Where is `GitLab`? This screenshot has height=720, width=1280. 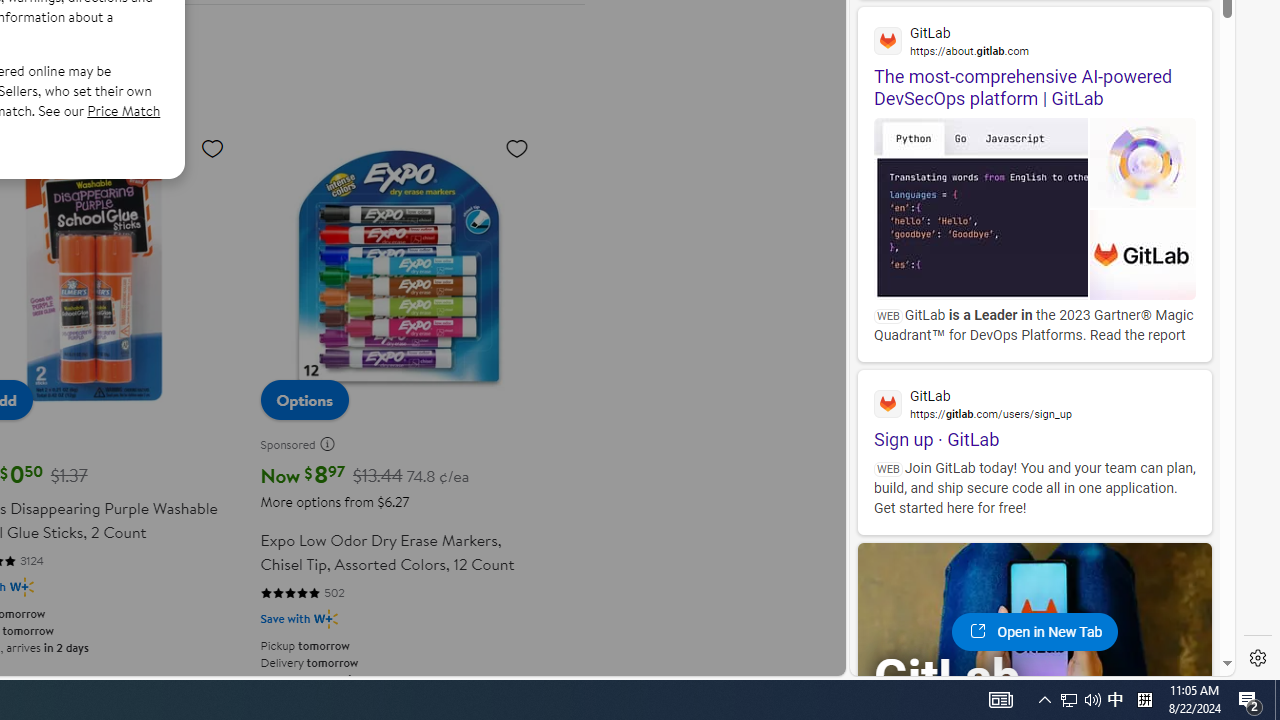
GitLab is located at coordinates (966, 678).